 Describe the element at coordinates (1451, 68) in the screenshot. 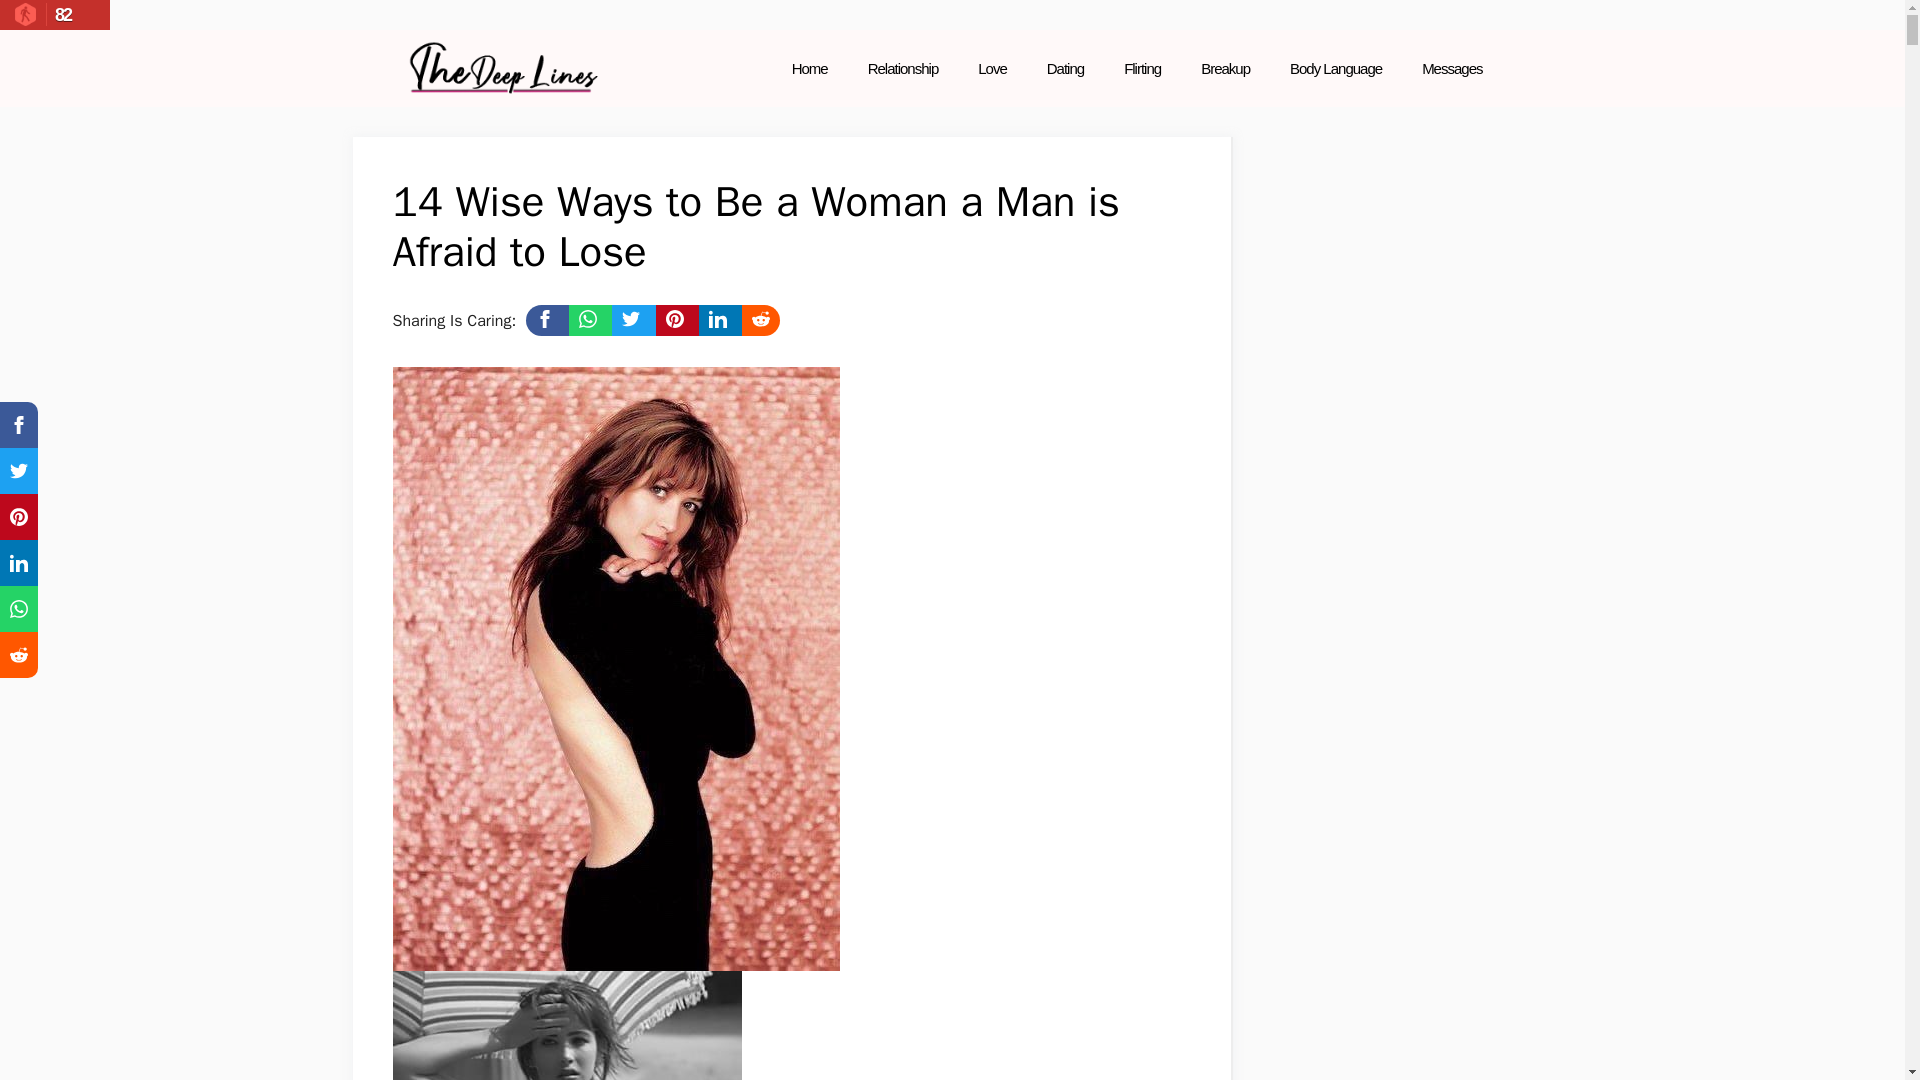

I see `Messages` at that location.